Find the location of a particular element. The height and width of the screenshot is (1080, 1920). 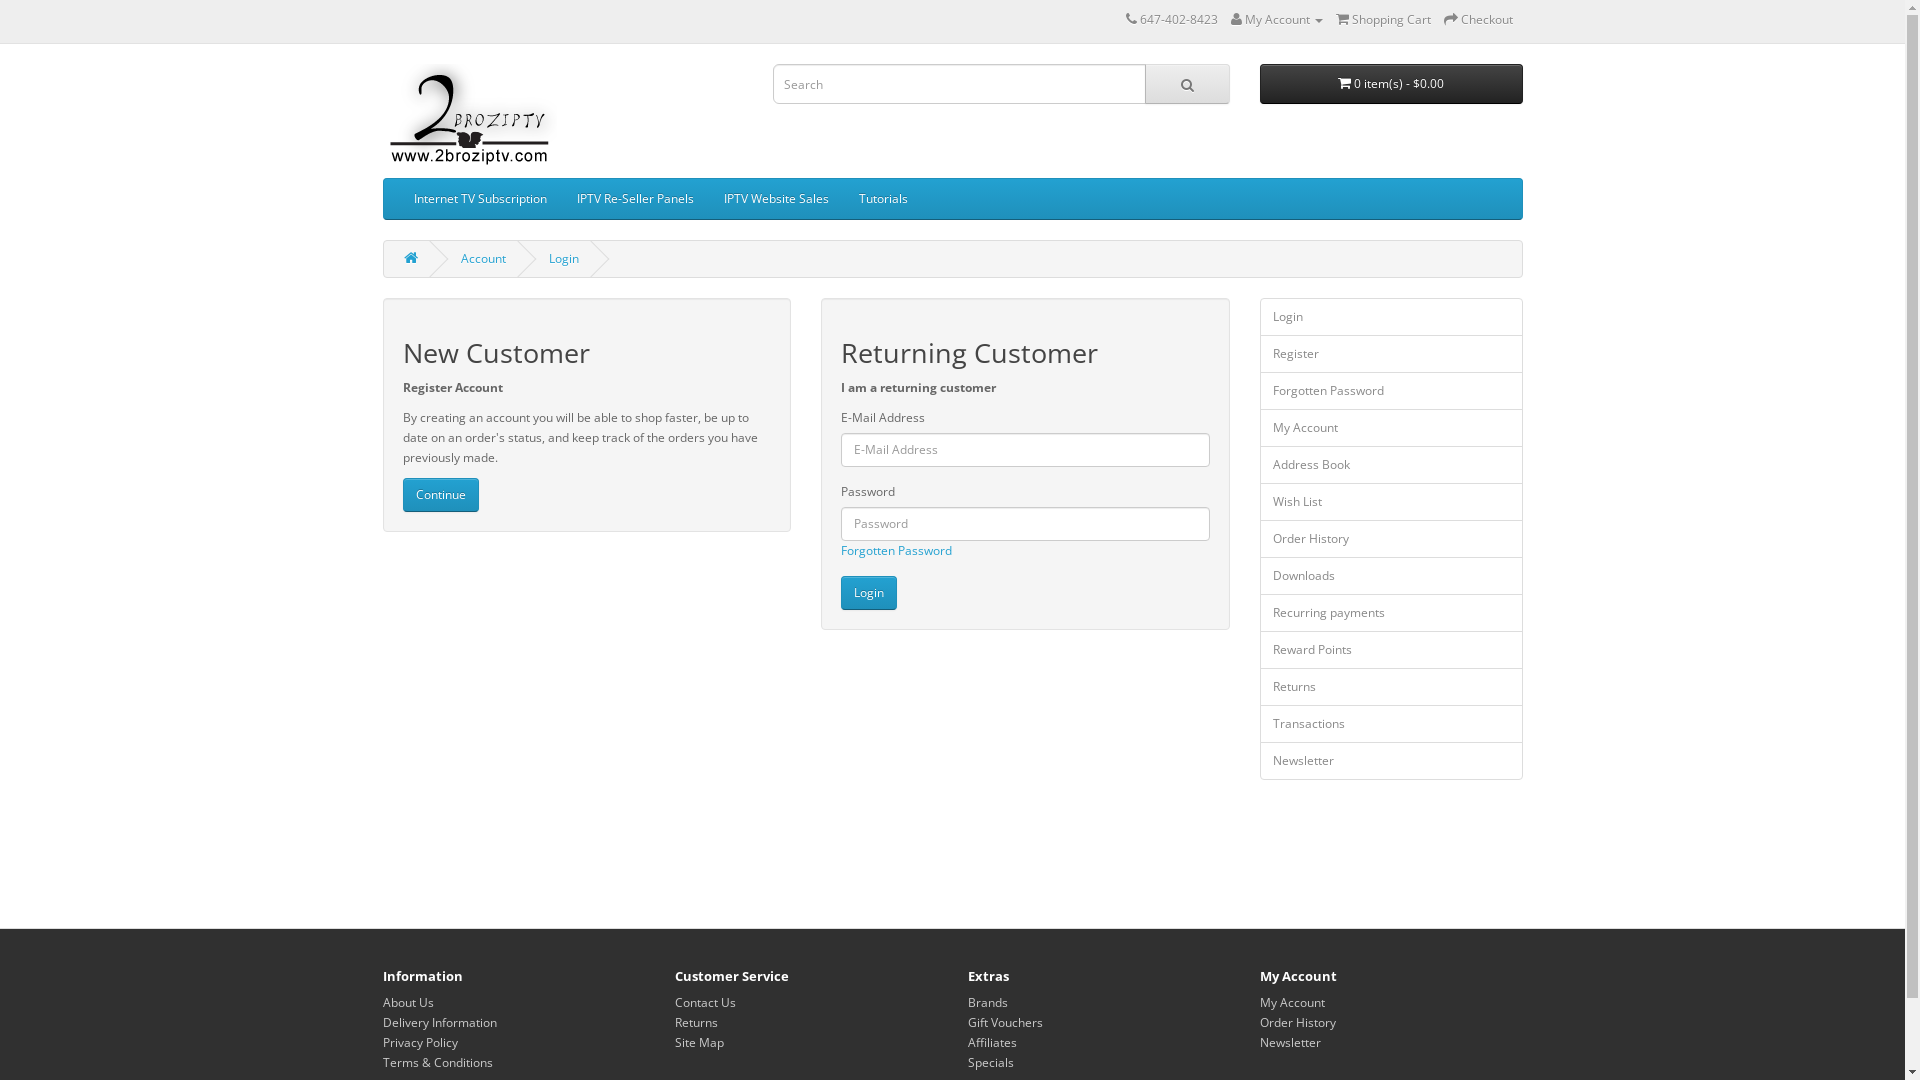

Reward Points is located at coordinates (1392, 650).